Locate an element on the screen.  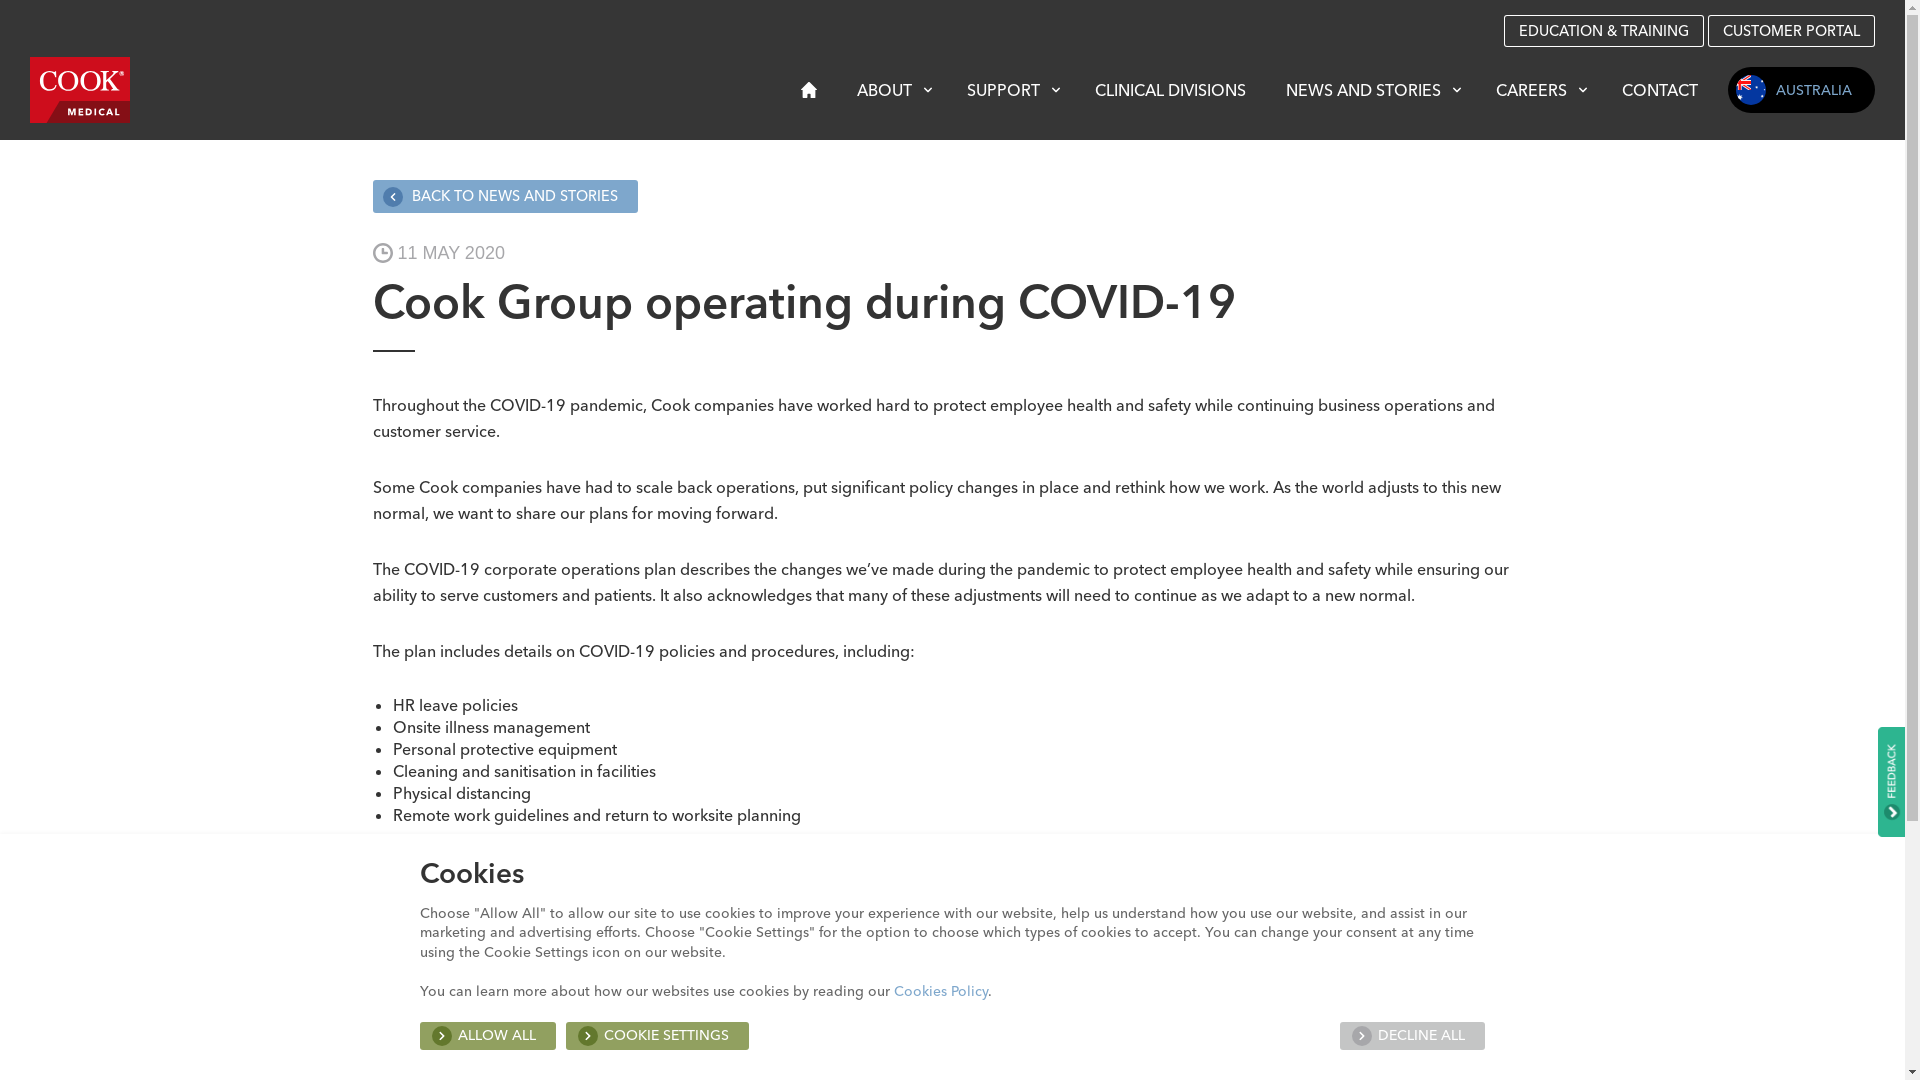
Cook Group is located at coordinates (807, 961).